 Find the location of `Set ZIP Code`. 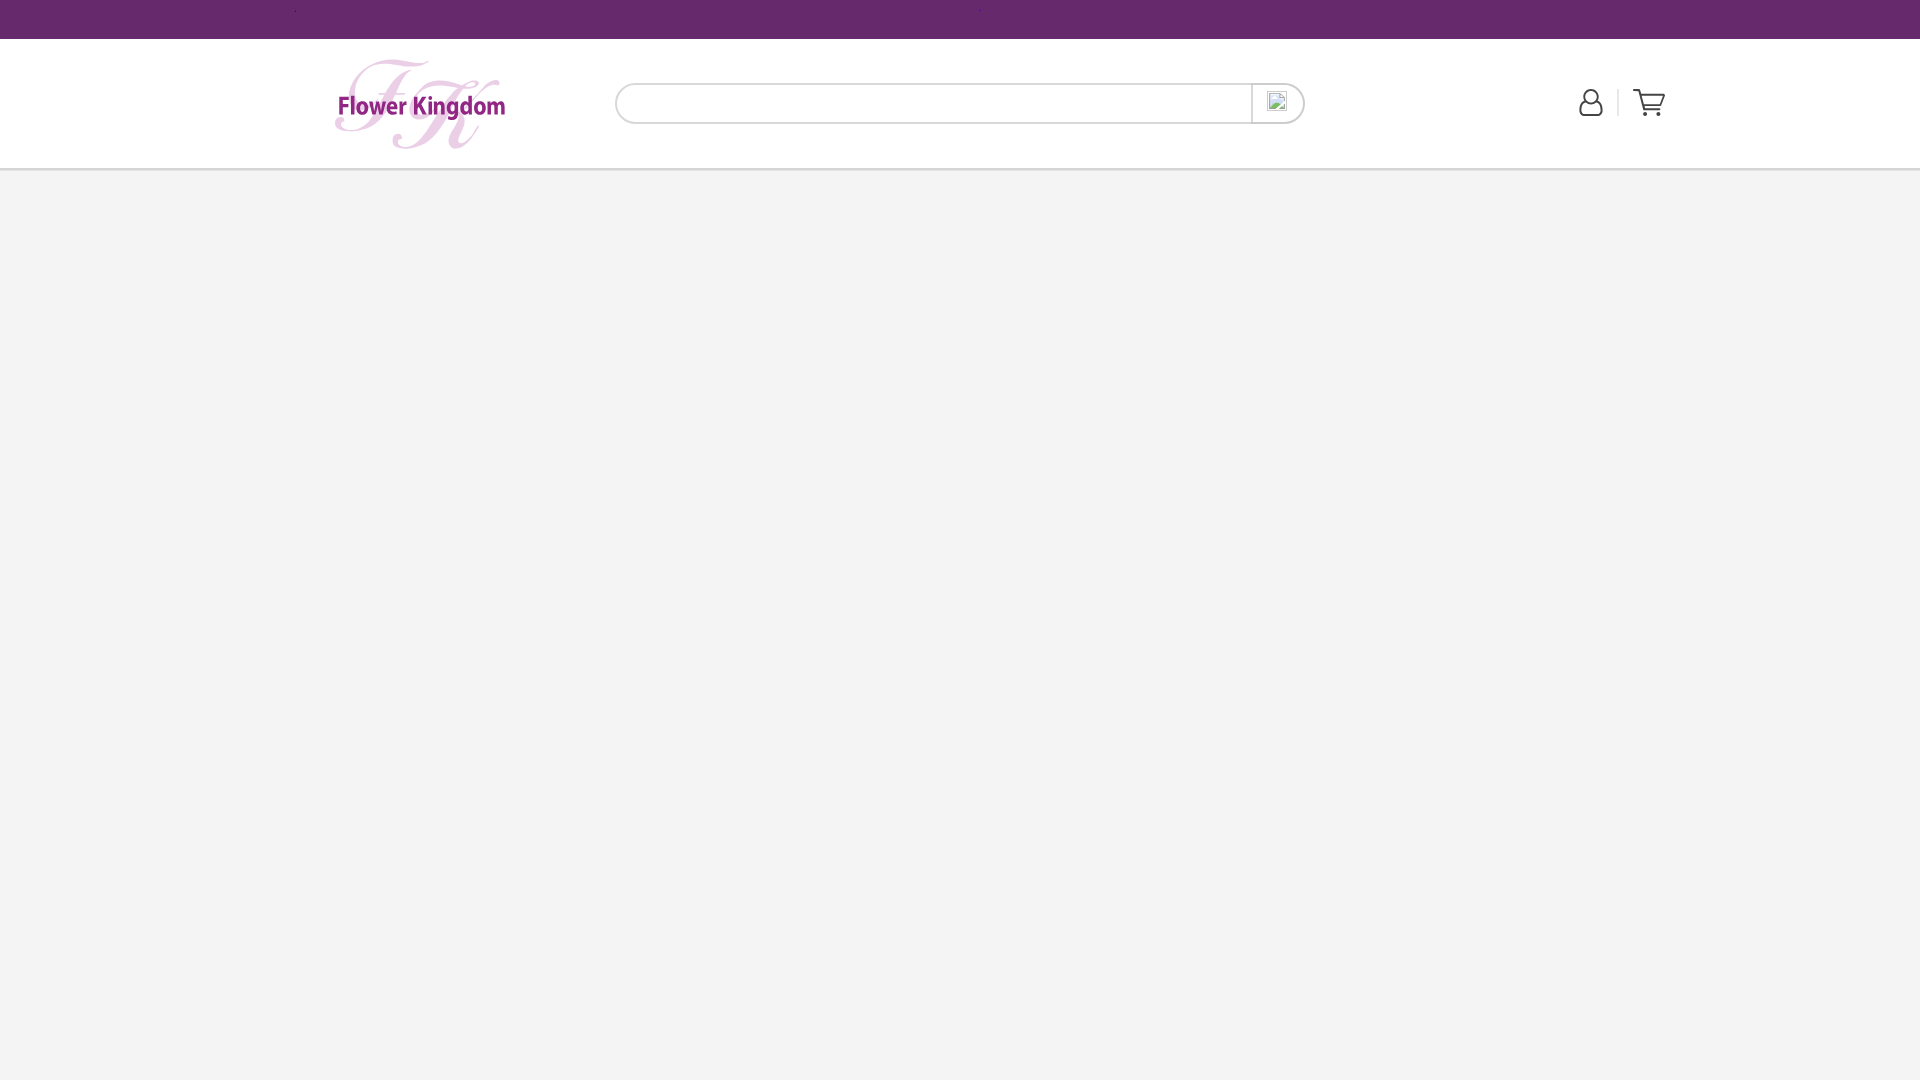

Set ZIP Code is located at coordinates (1377, 114).